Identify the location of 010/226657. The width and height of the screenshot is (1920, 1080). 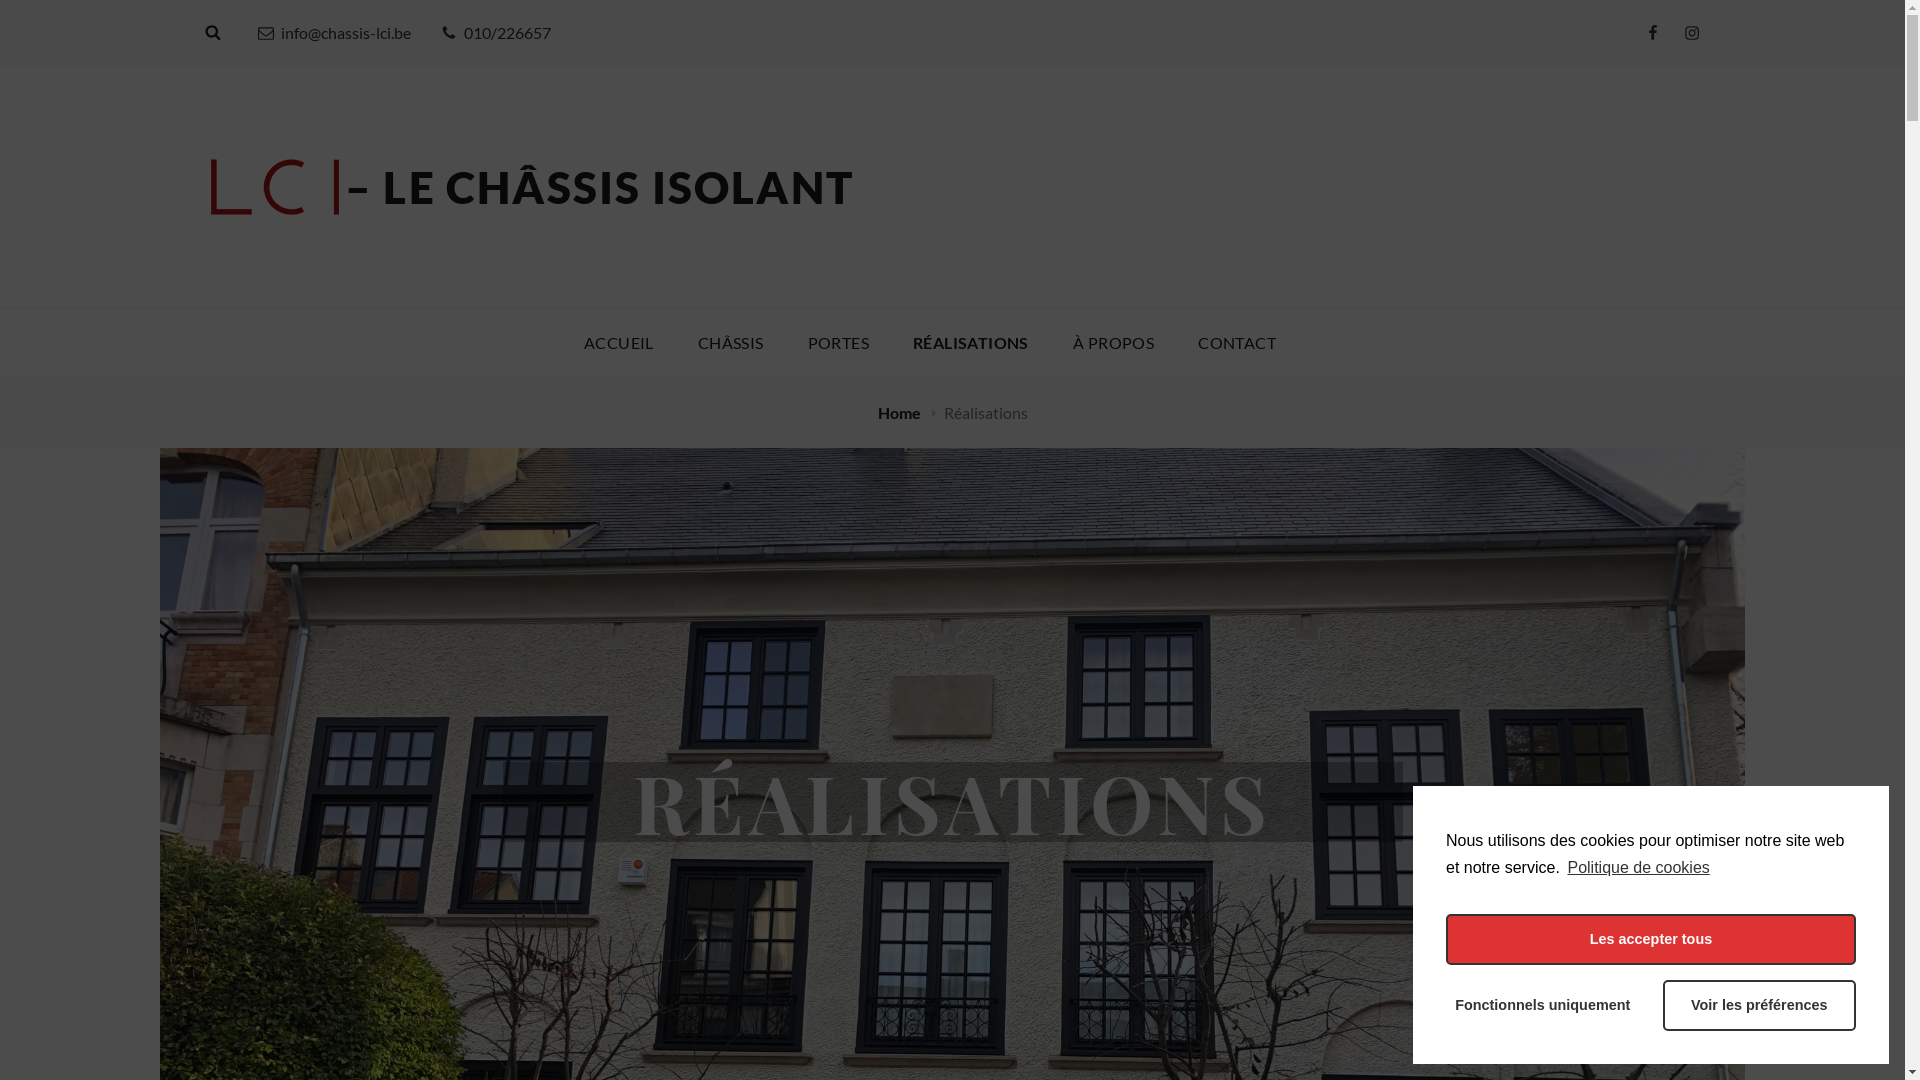
(496, 32).